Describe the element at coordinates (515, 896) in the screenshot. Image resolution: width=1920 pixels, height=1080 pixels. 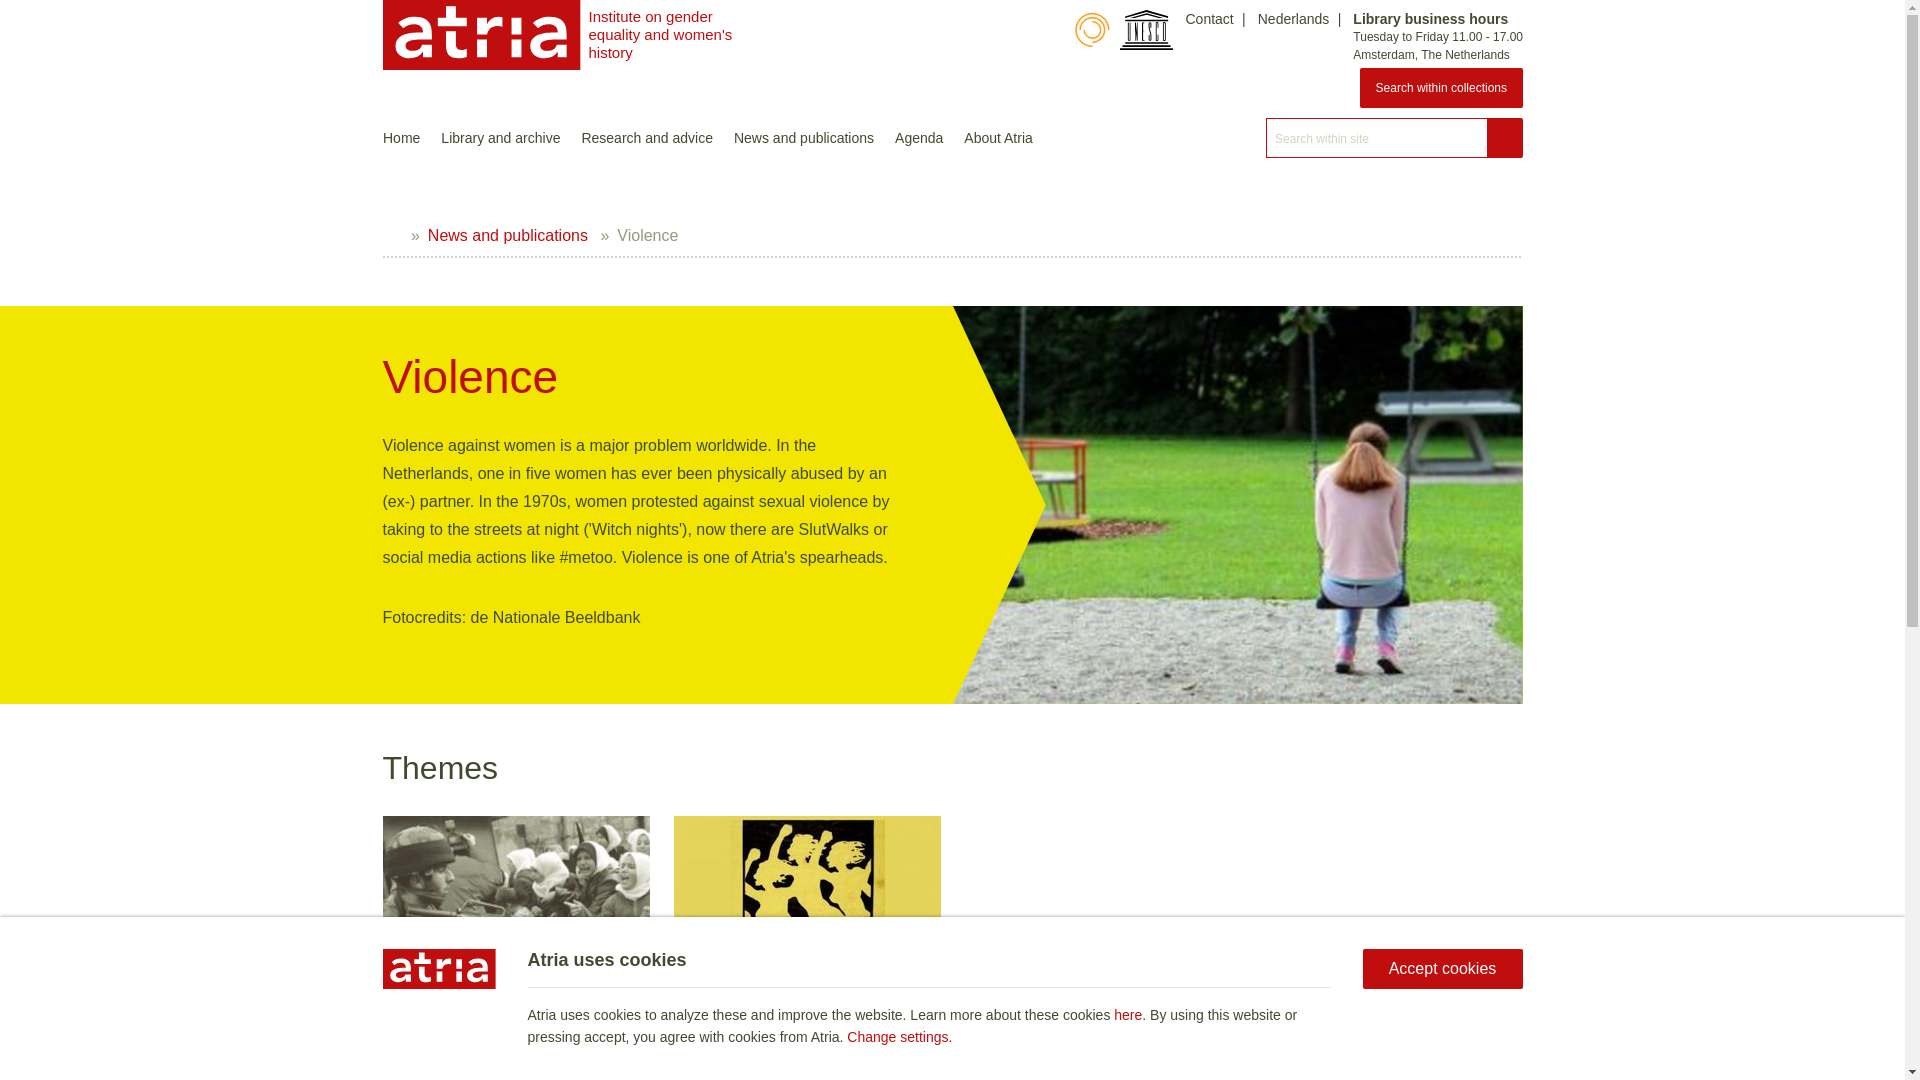
I see `War` at that location.